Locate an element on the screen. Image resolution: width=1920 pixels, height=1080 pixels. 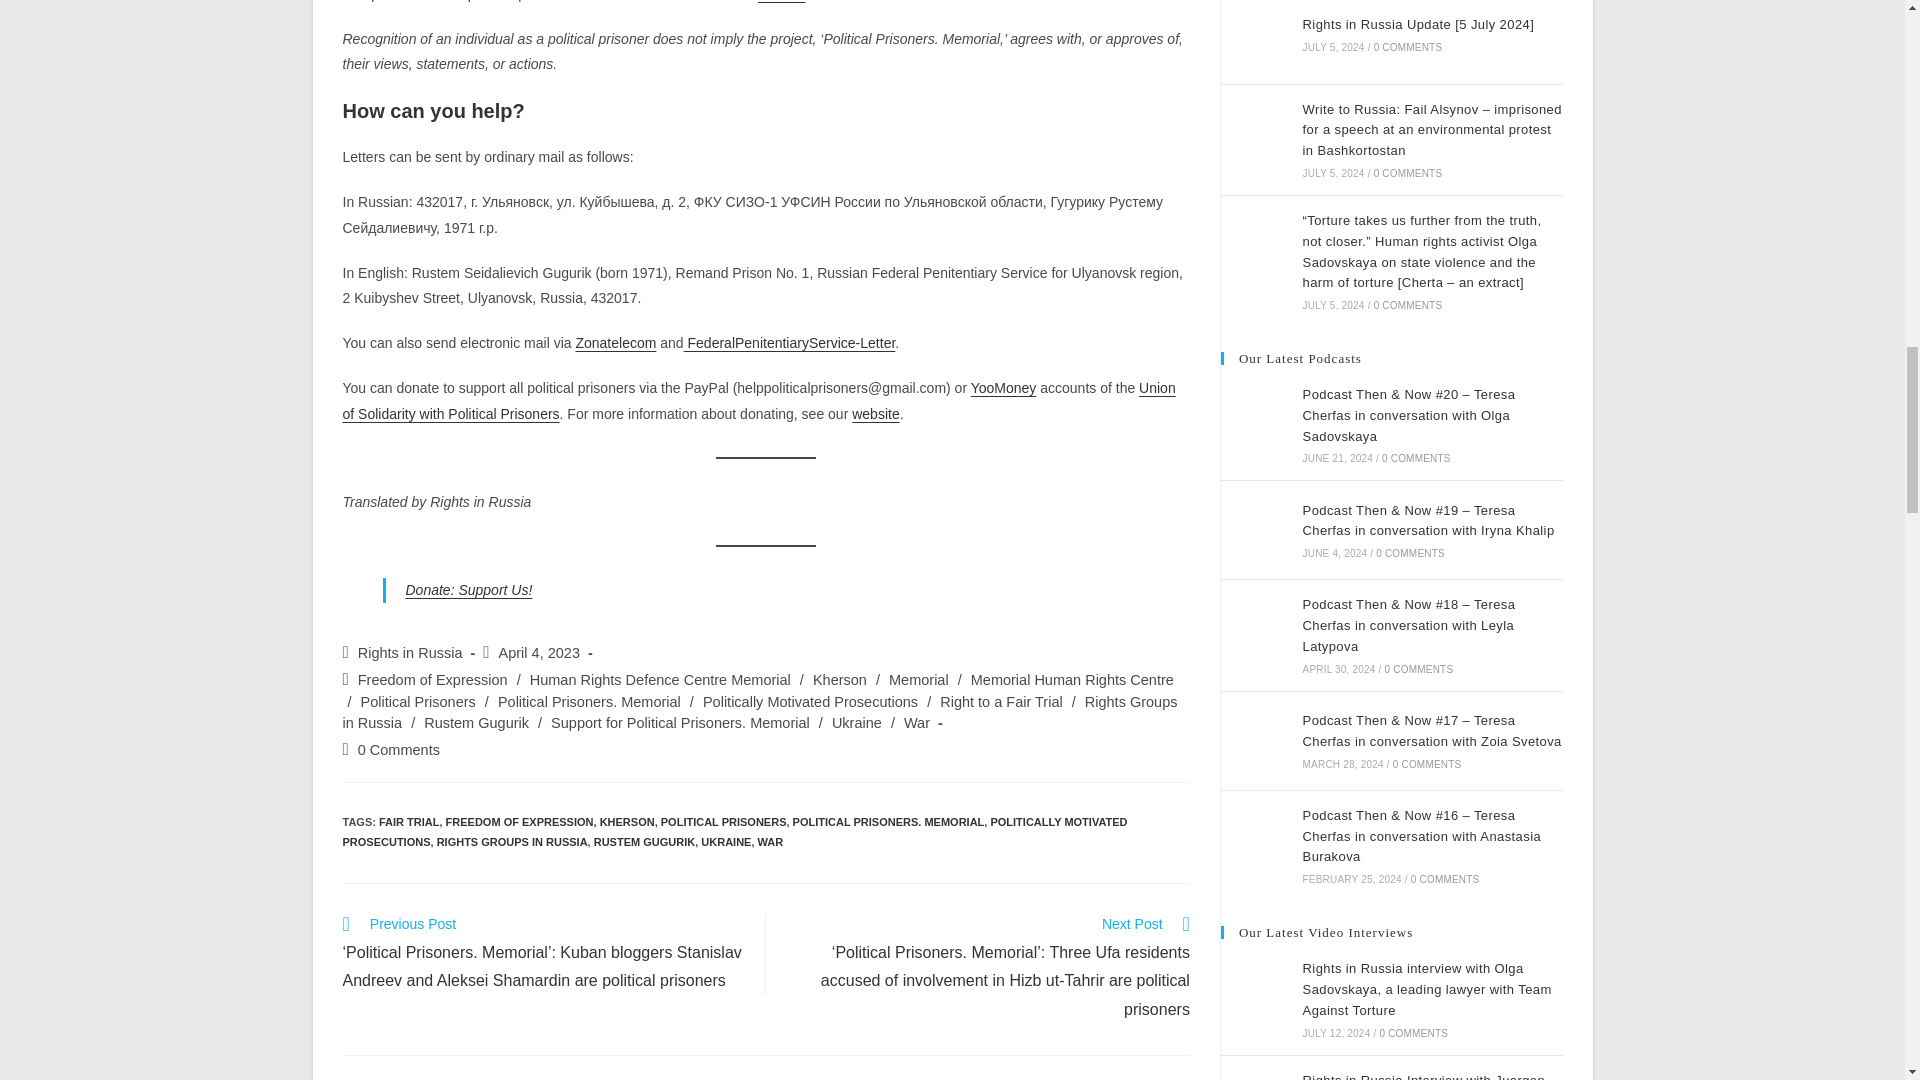
YooMoney is located at coordinates (1004, 388).